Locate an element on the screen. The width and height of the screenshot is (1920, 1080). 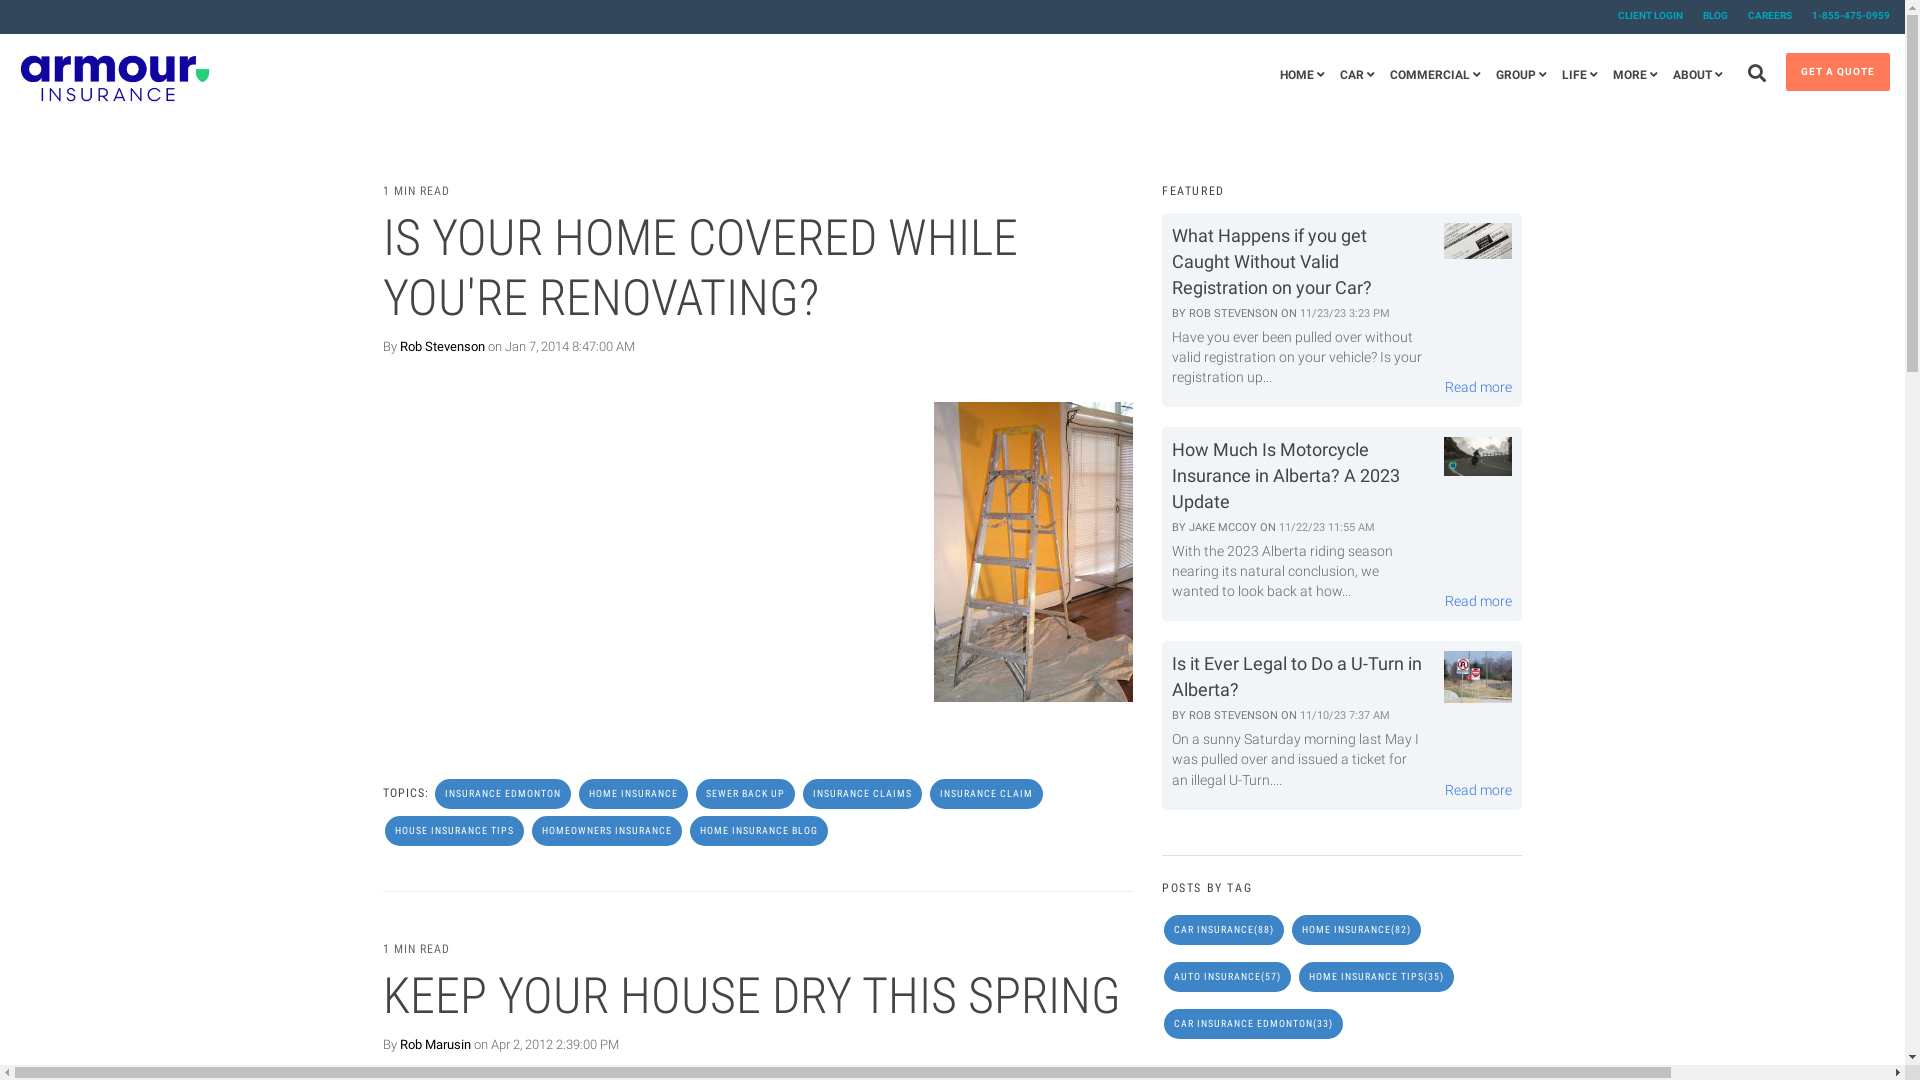
1-855-475-0959 is located at coordinates (1841, 16).